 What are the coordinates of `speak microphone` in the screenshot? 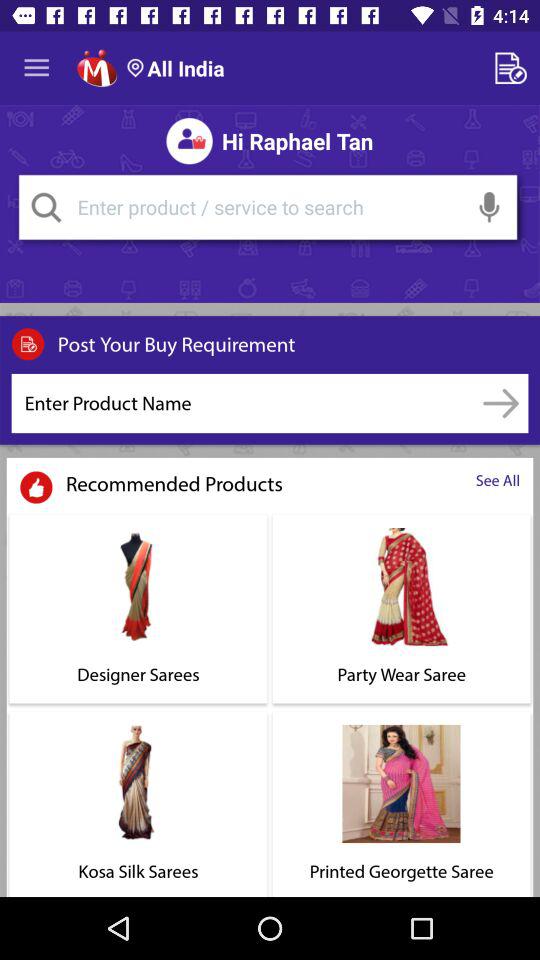 It's located at (490, 207).